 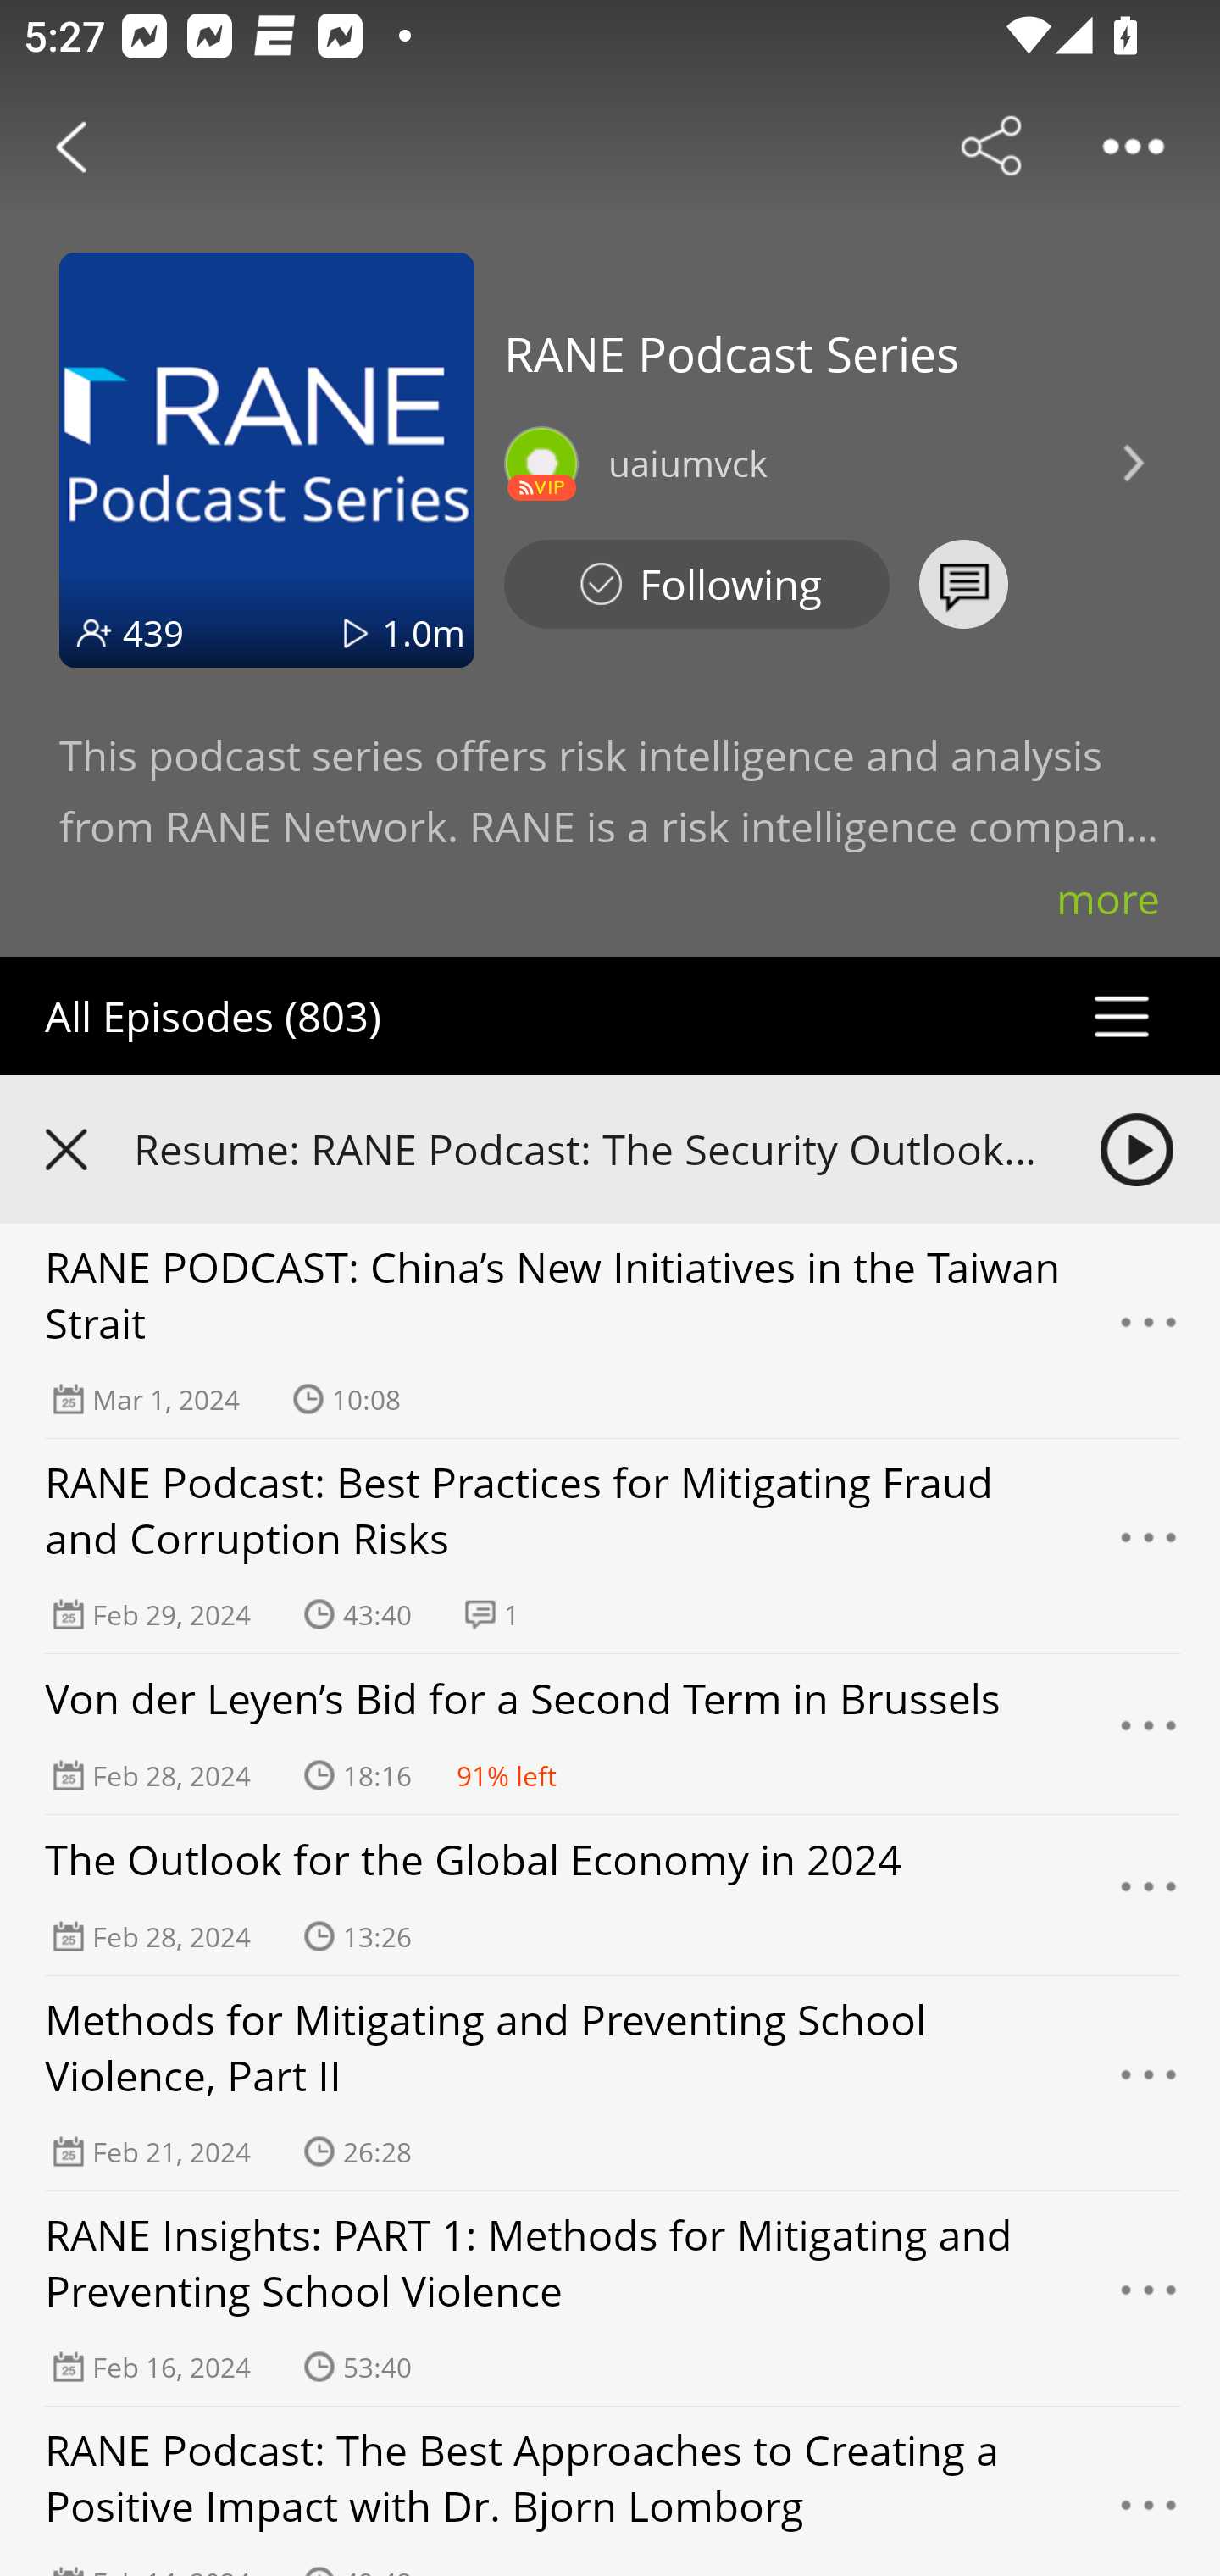 What do you see at coordinates (1149, 1330) in the screenshot?
I see `Menu` at bounding box center [1149, 1330].